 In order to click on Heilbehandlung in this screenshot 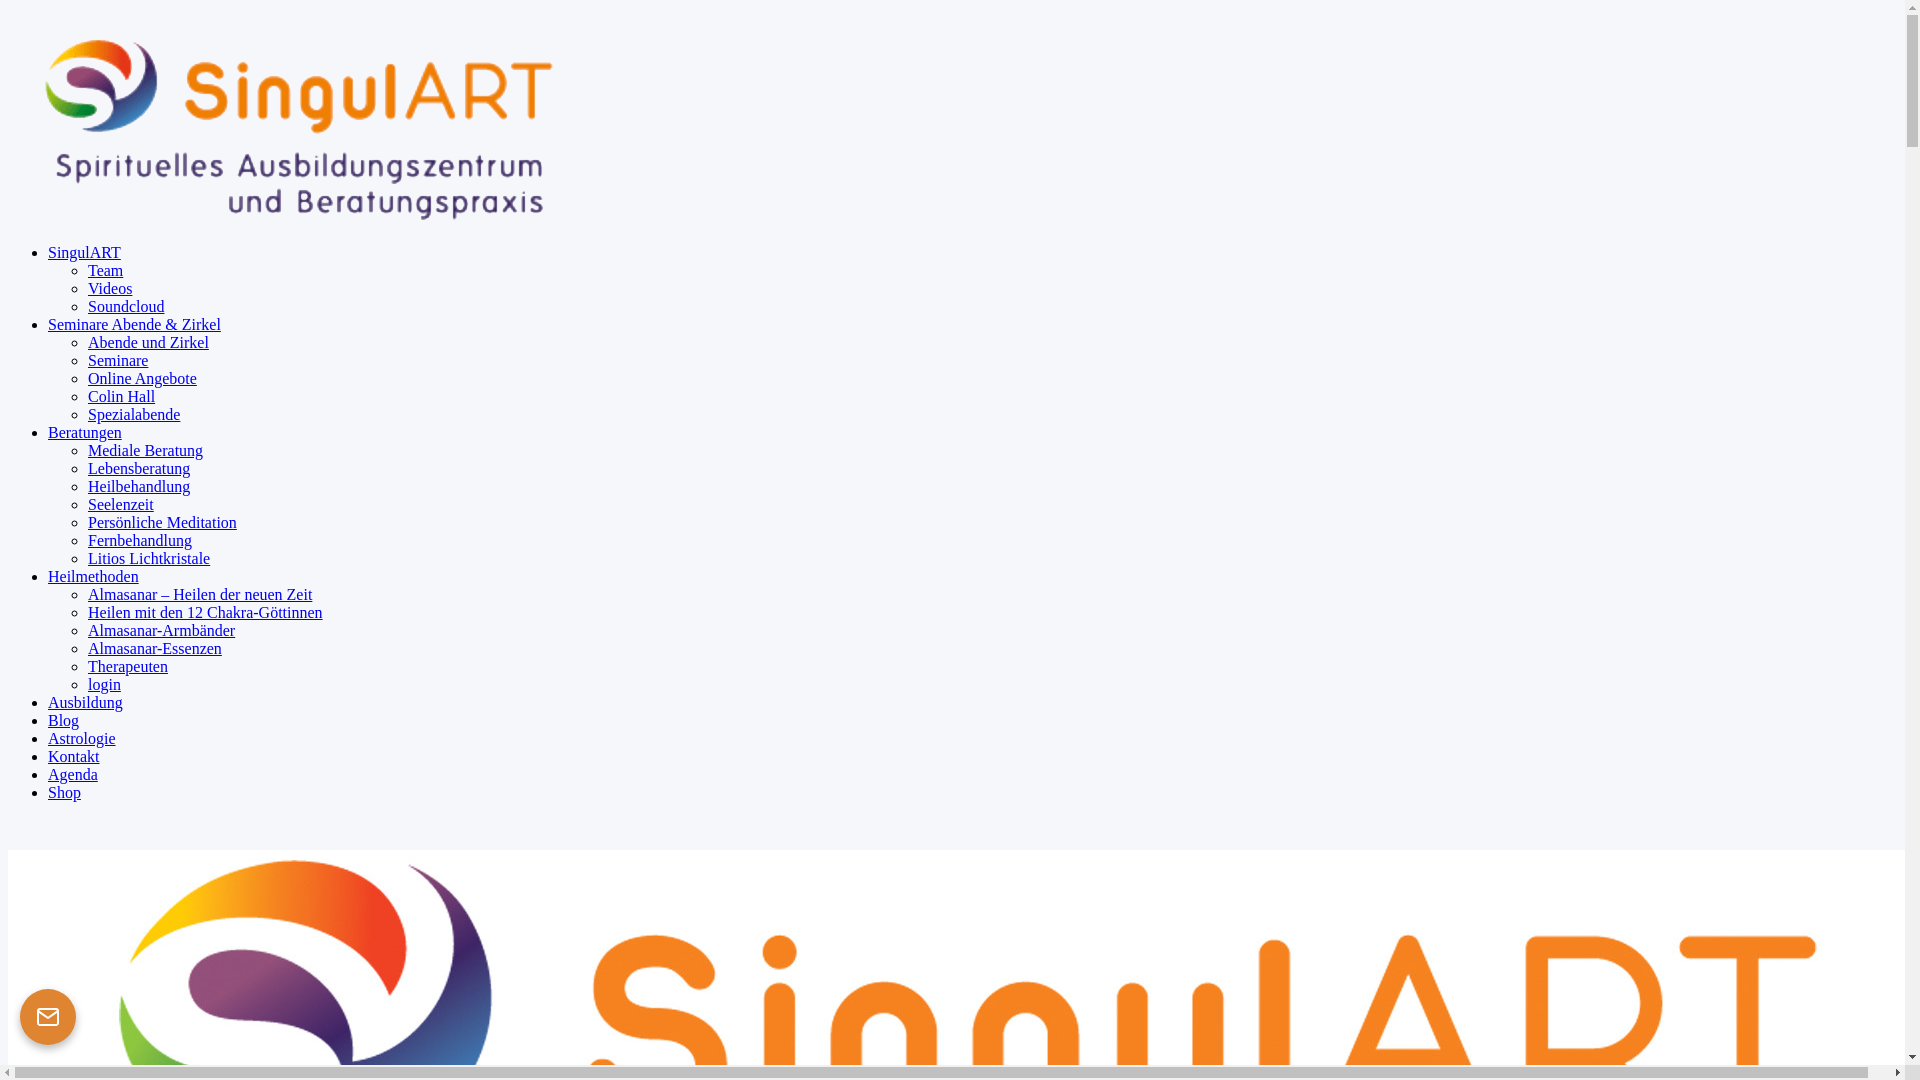, I will do `click(139, 486)`.